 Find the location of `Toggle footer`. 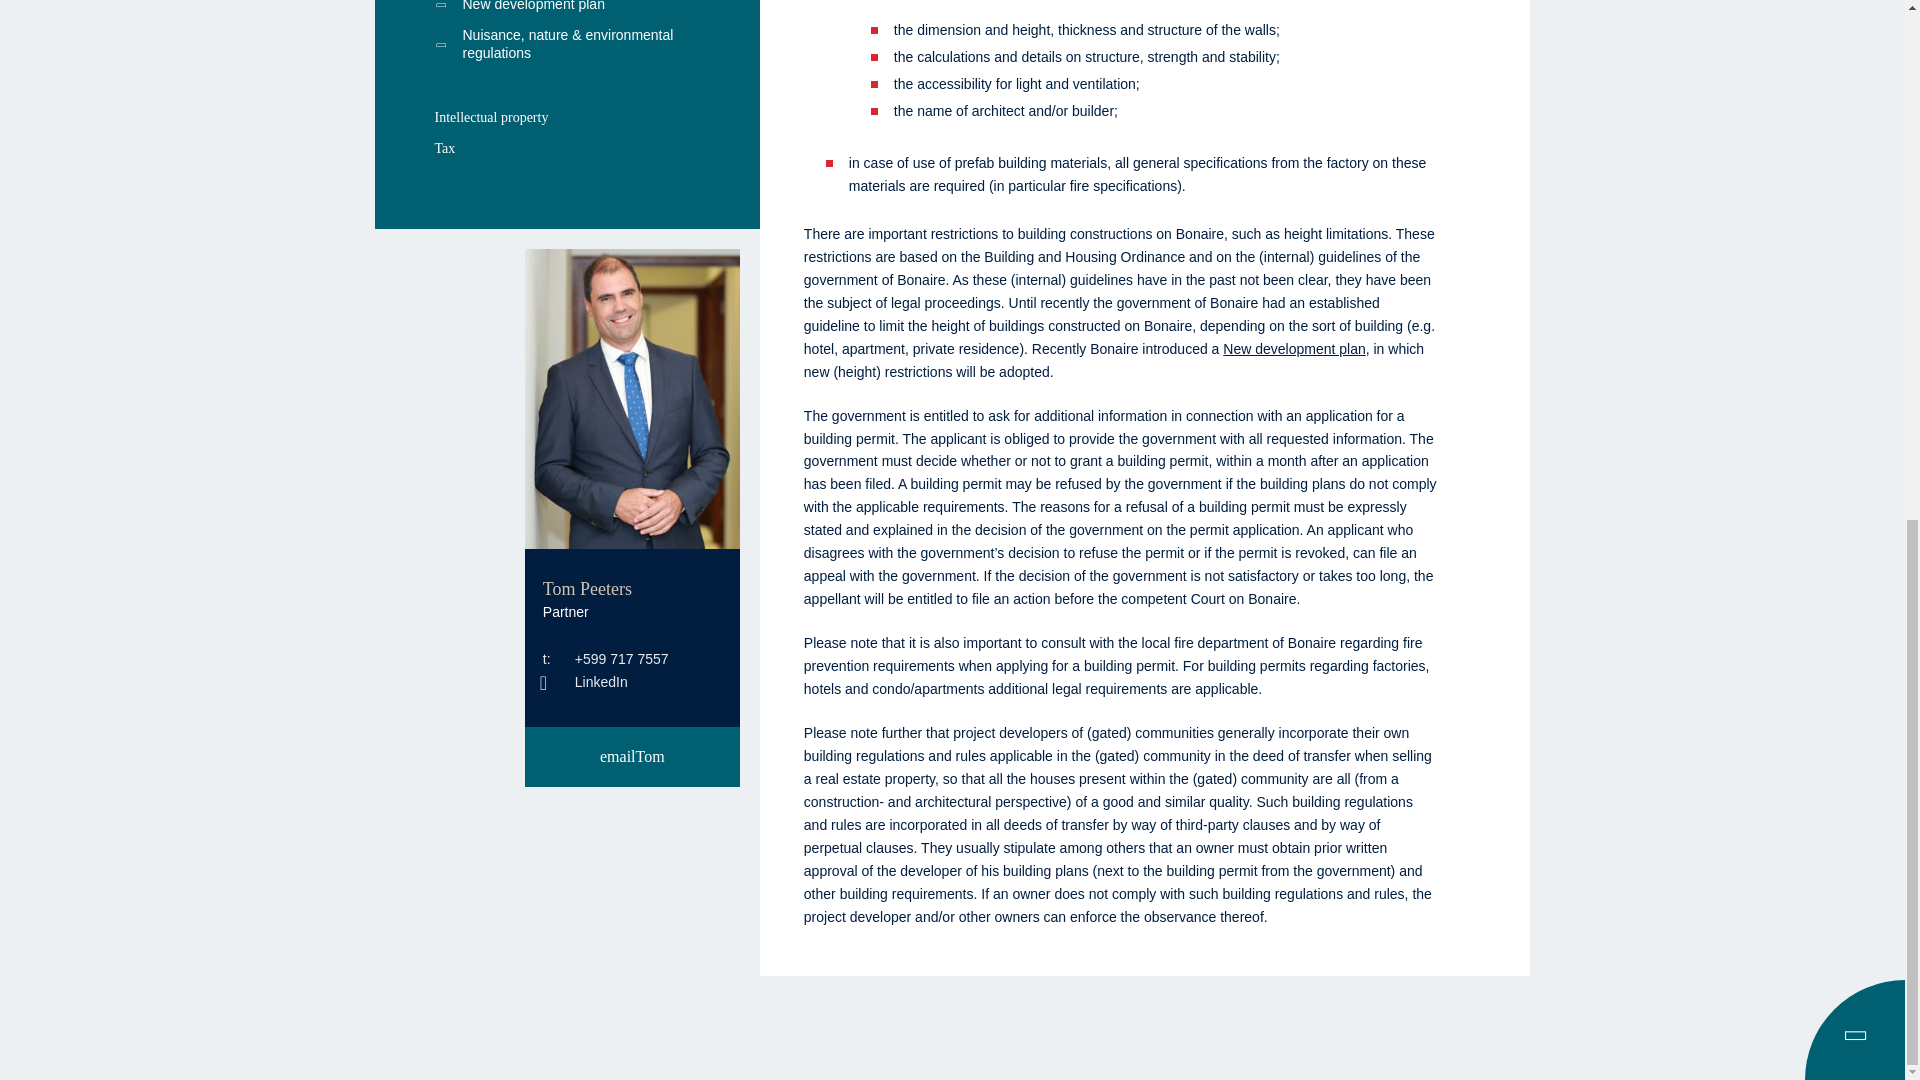

Toggle footer is located at coordinates (1858, 1035).